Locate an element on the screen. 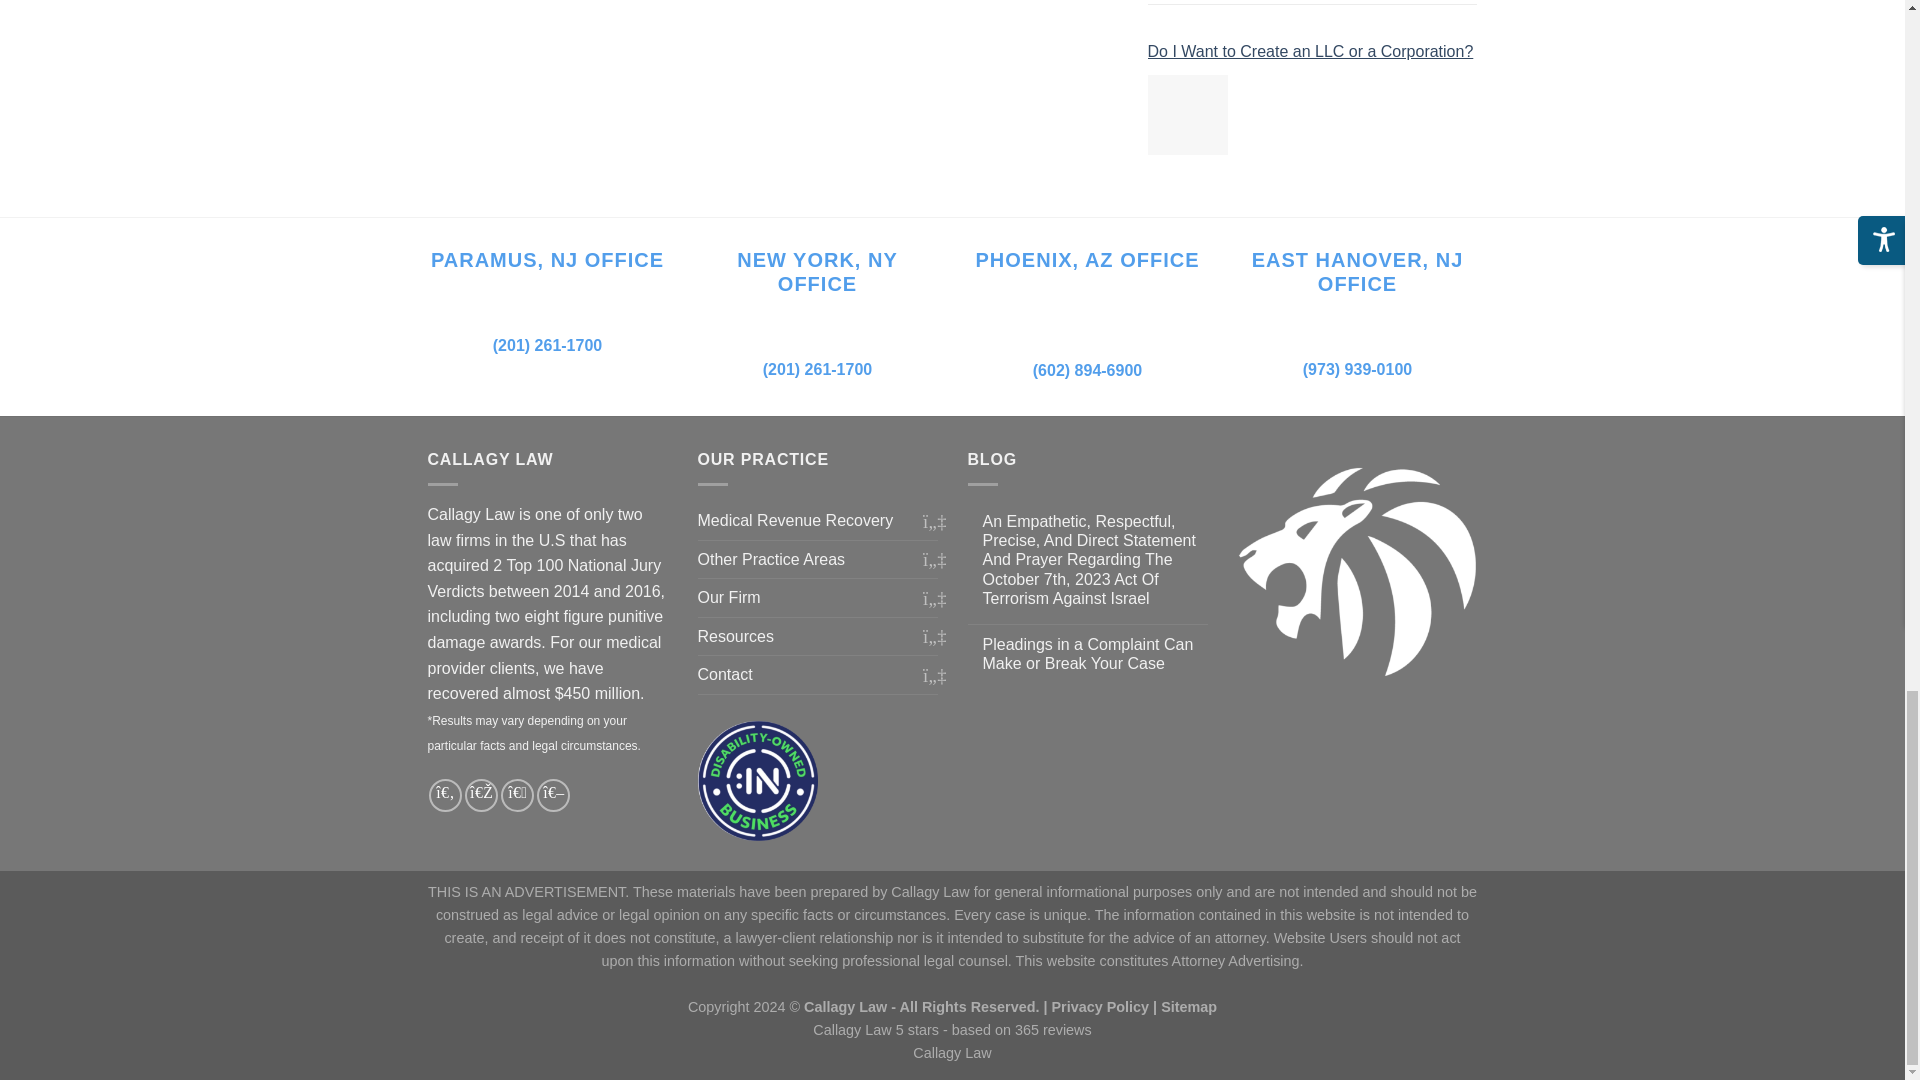 This screenshot has width=1920, height=1080. Follow on Facebook is located at coordinates (445, 795).